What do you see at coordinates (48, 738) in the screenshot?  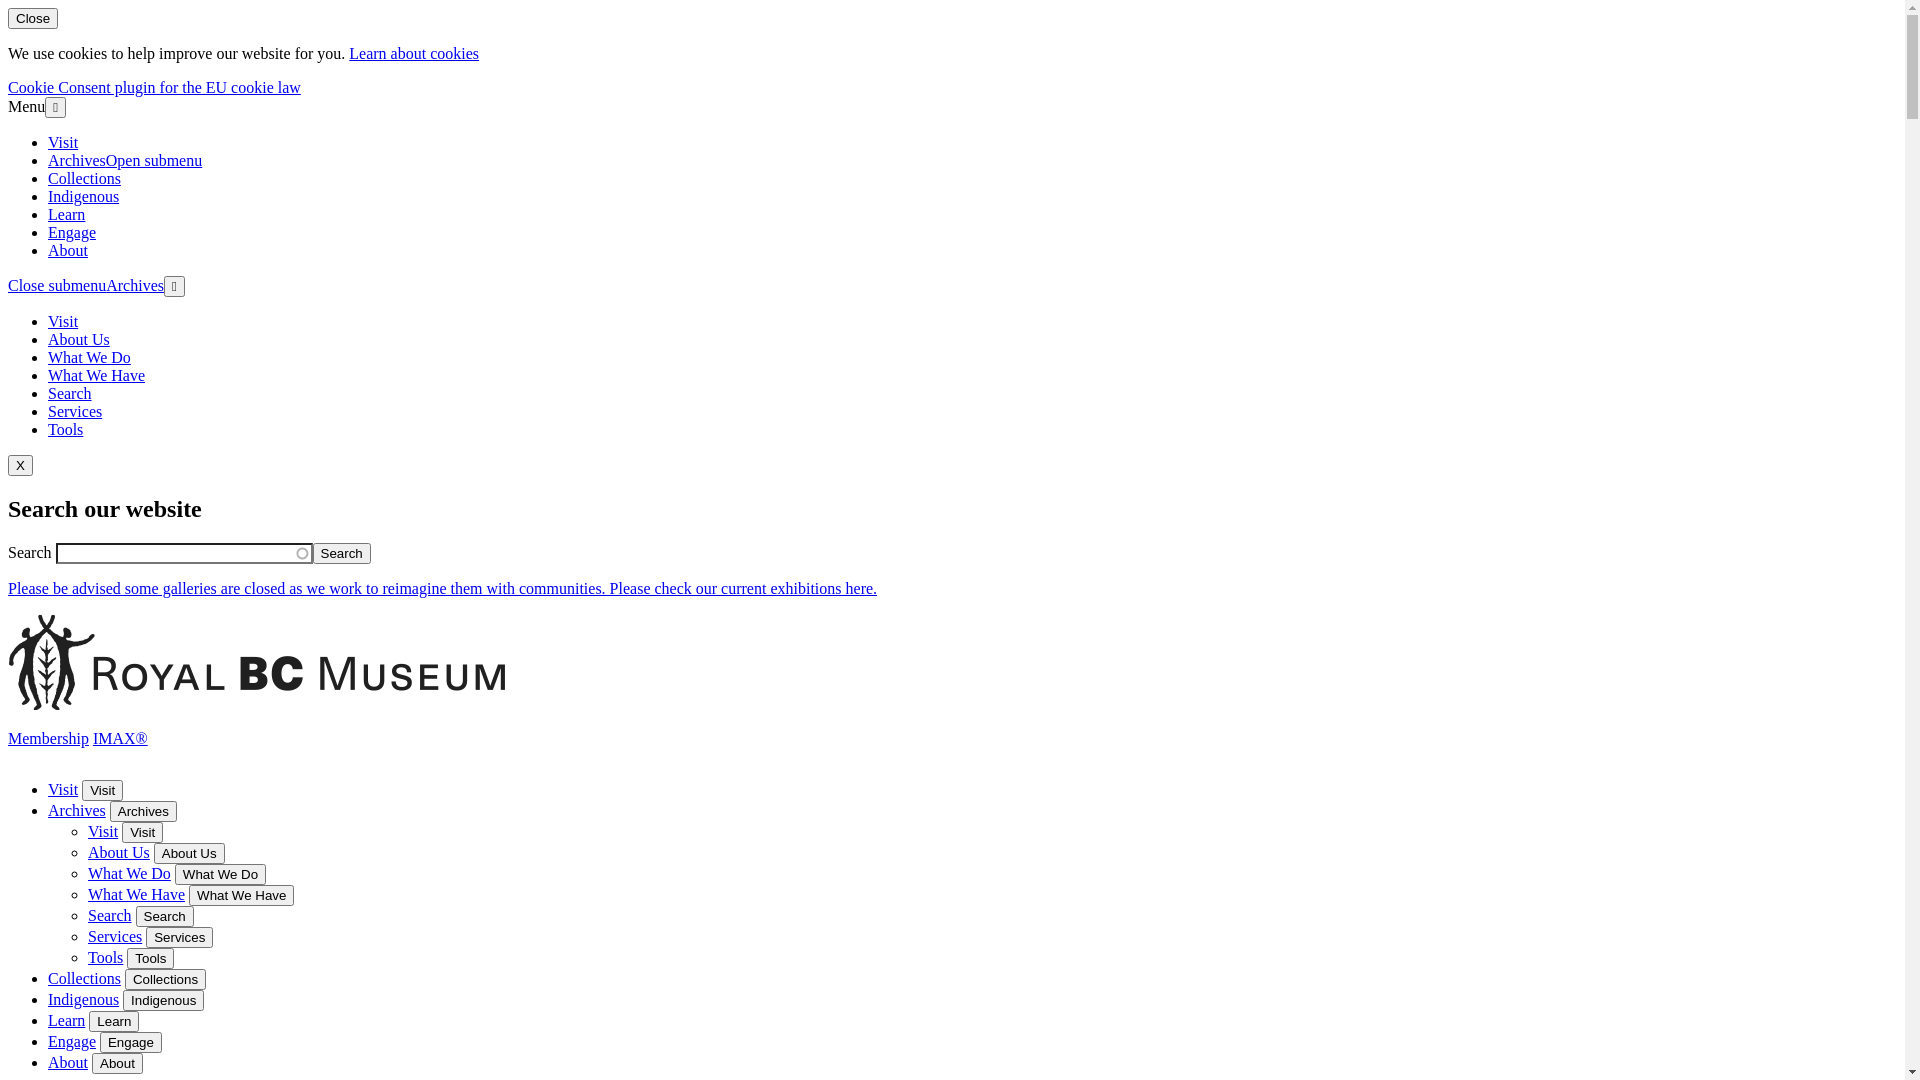 I see `Membership` at bounding box center [48, 738].